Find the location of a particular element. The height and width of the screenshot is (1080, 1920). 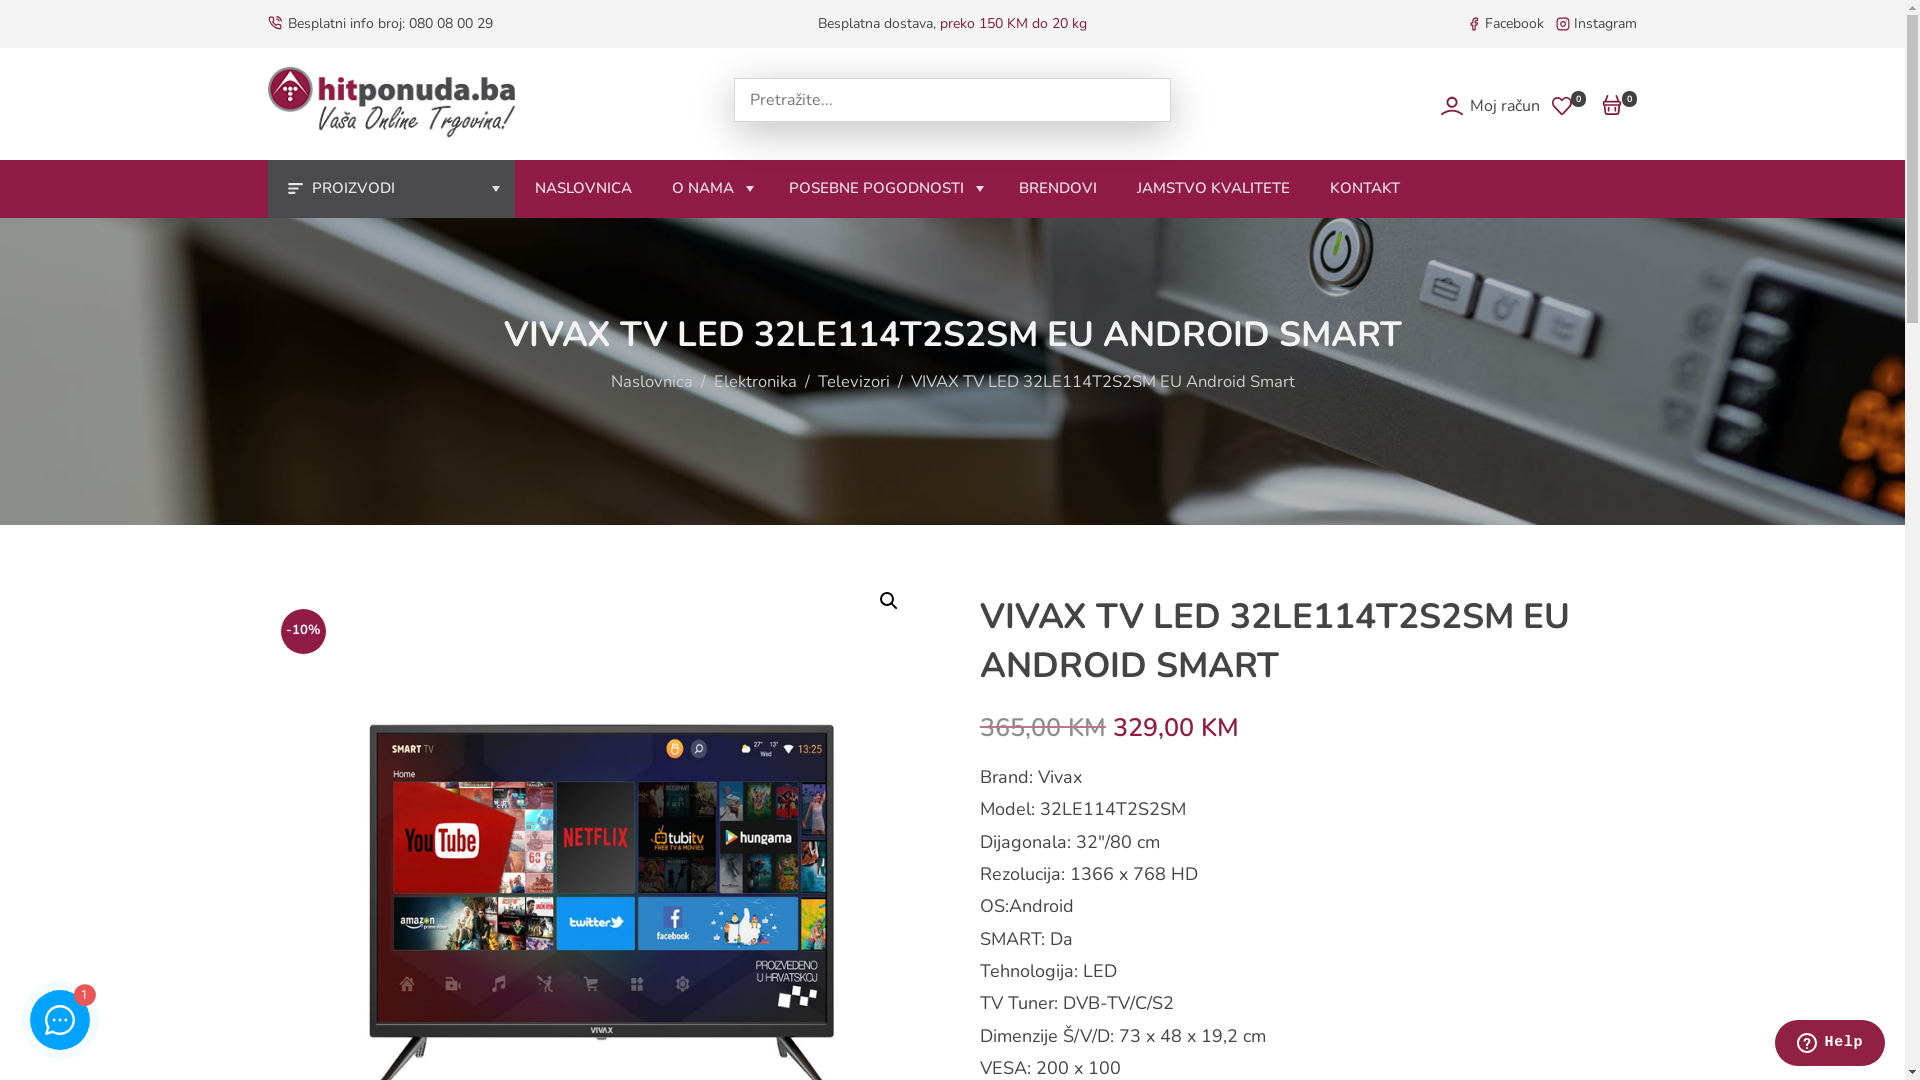

PROIZVODI is located at coordinates (392, 189).